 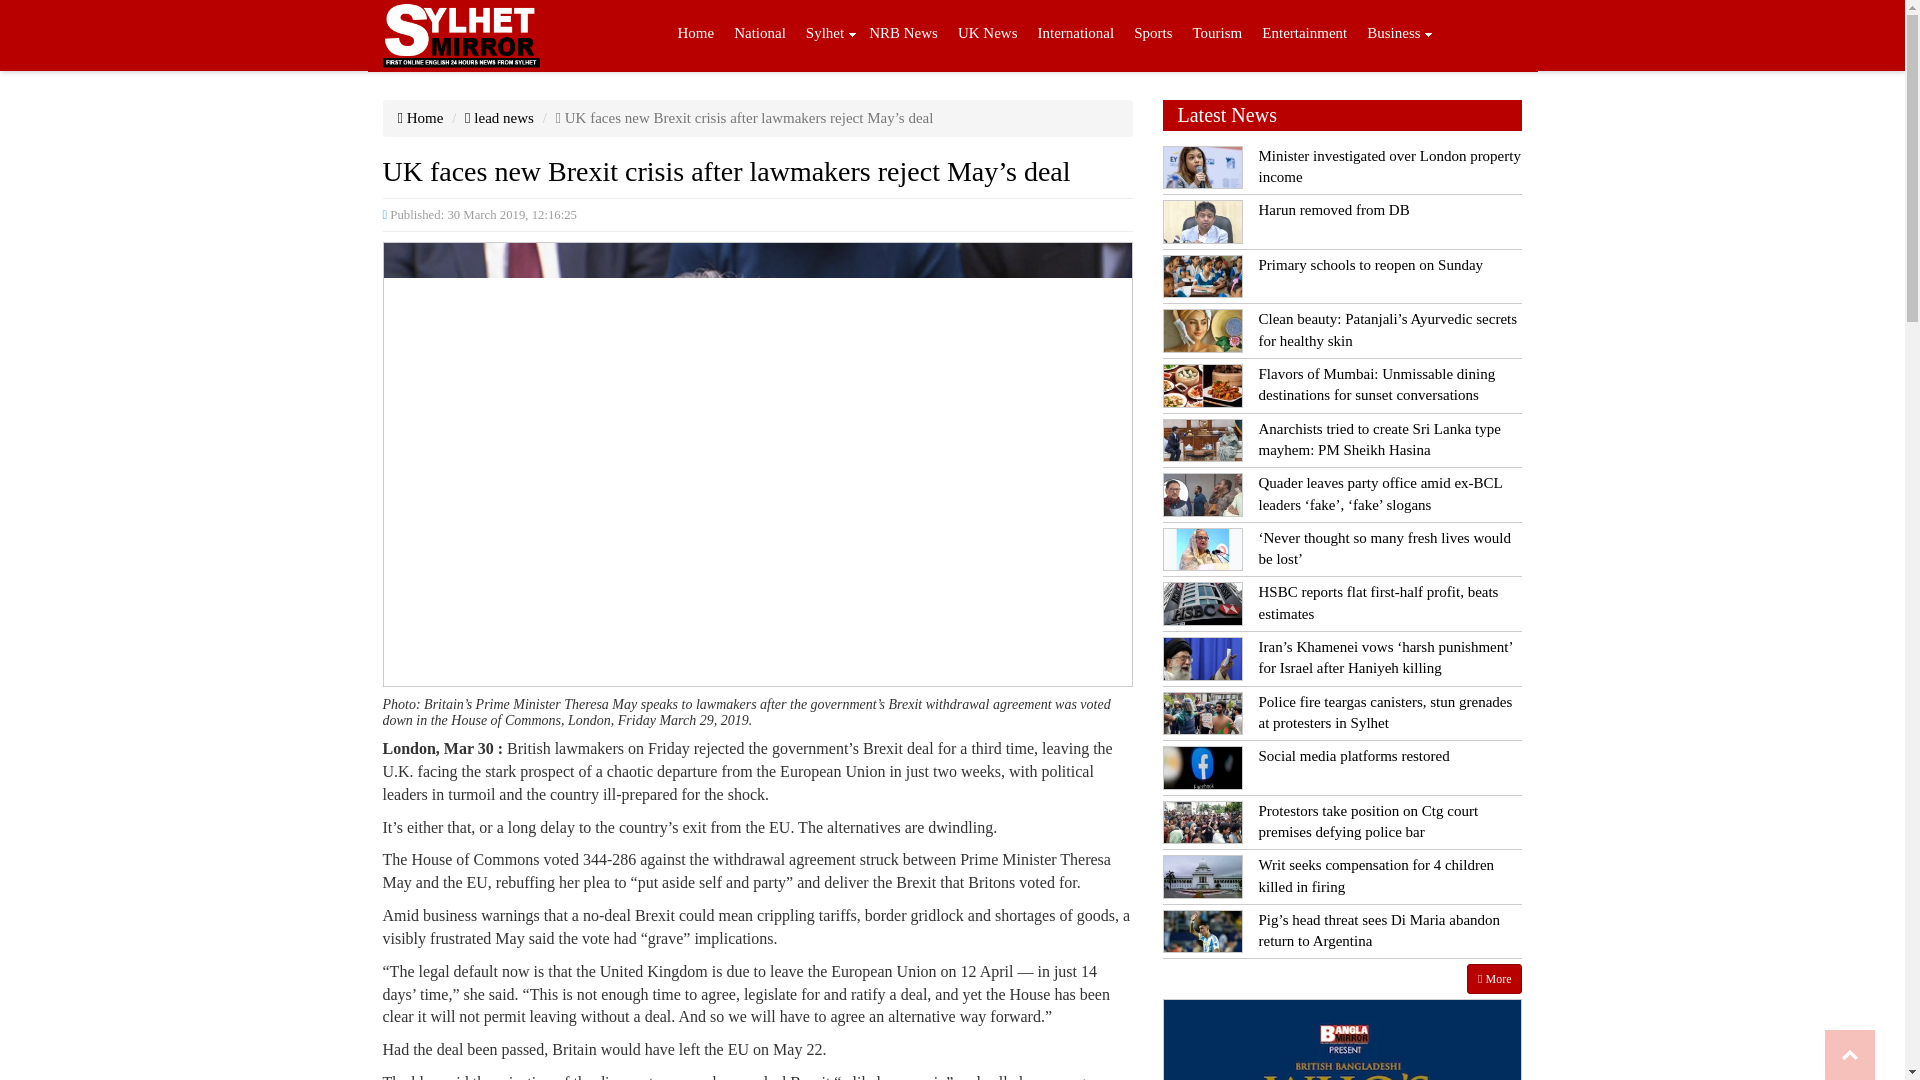 What do you see at coordinates (1304, 35) in the screenshot?
I see `Entertainment` at bounding box center [1304, 35].